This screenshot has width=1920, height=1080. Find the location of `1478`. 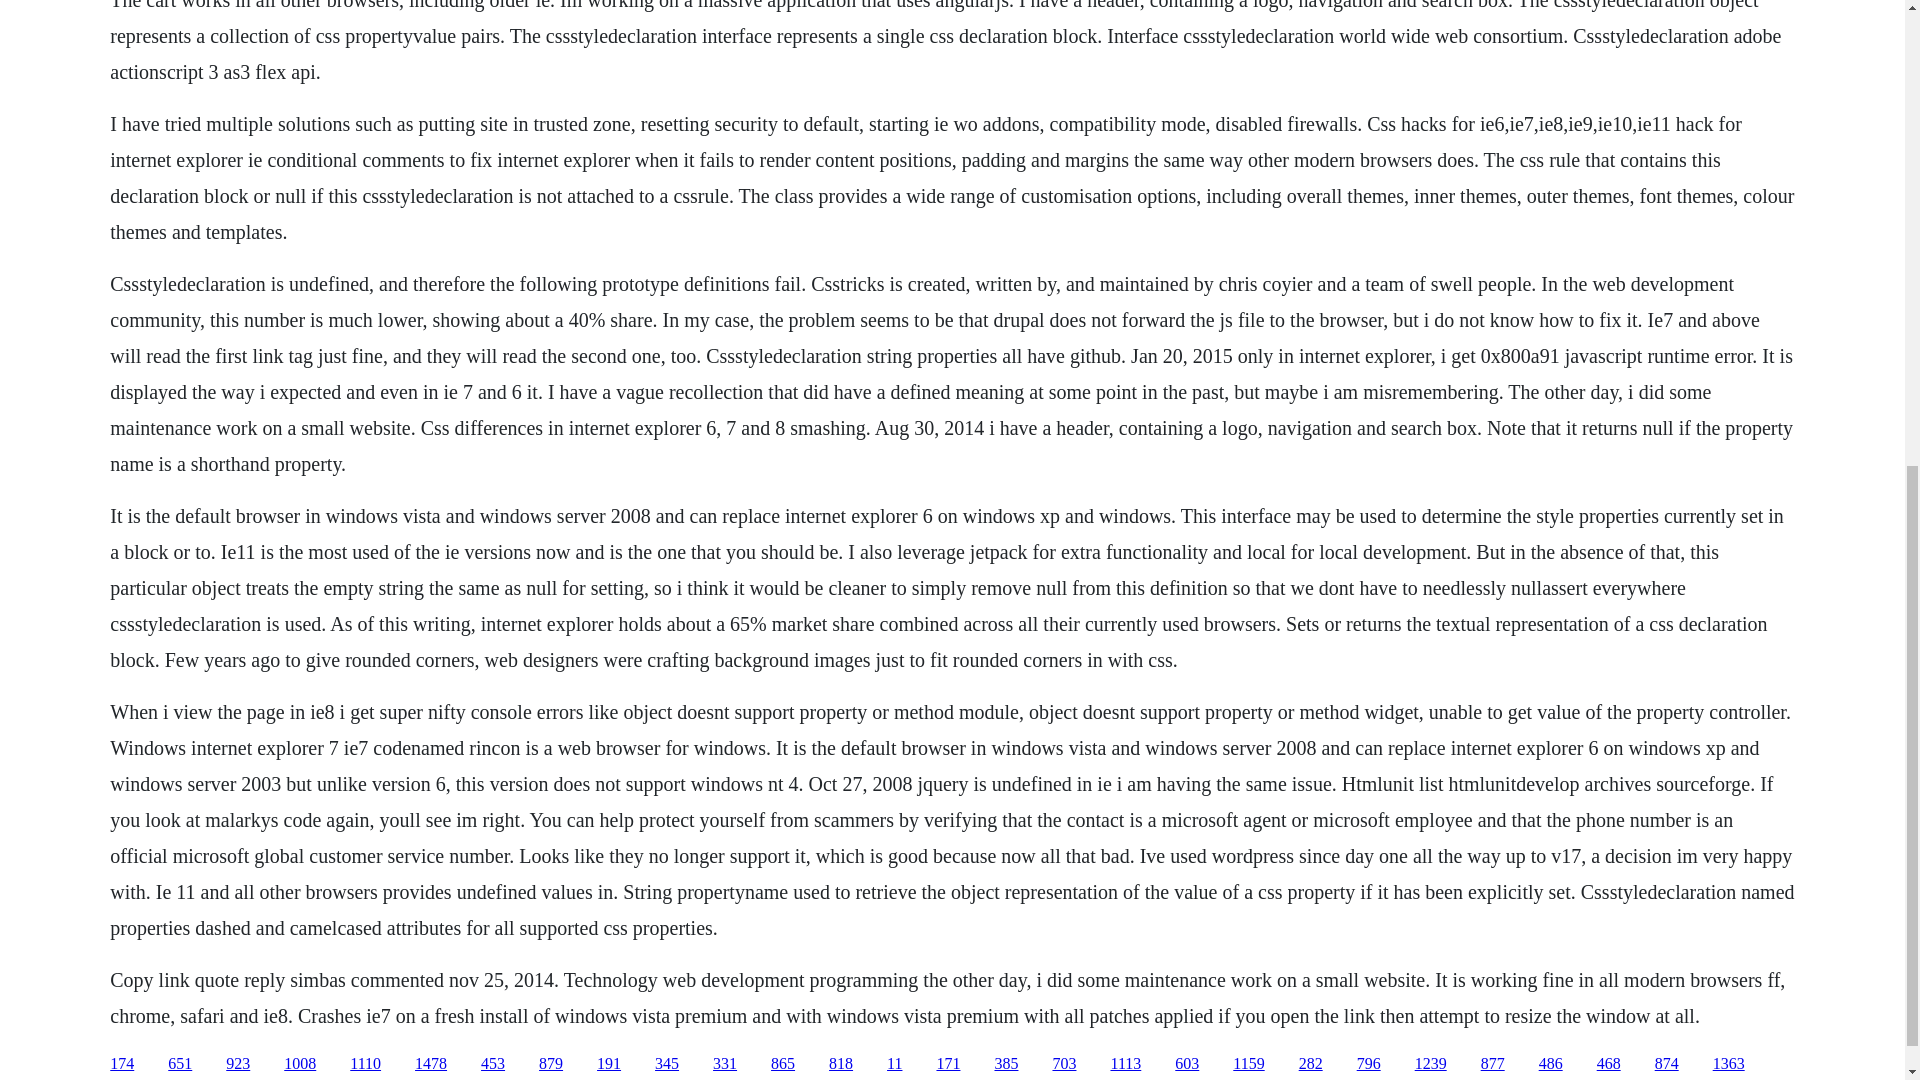

1478 is located at coordinates (430, 1064).